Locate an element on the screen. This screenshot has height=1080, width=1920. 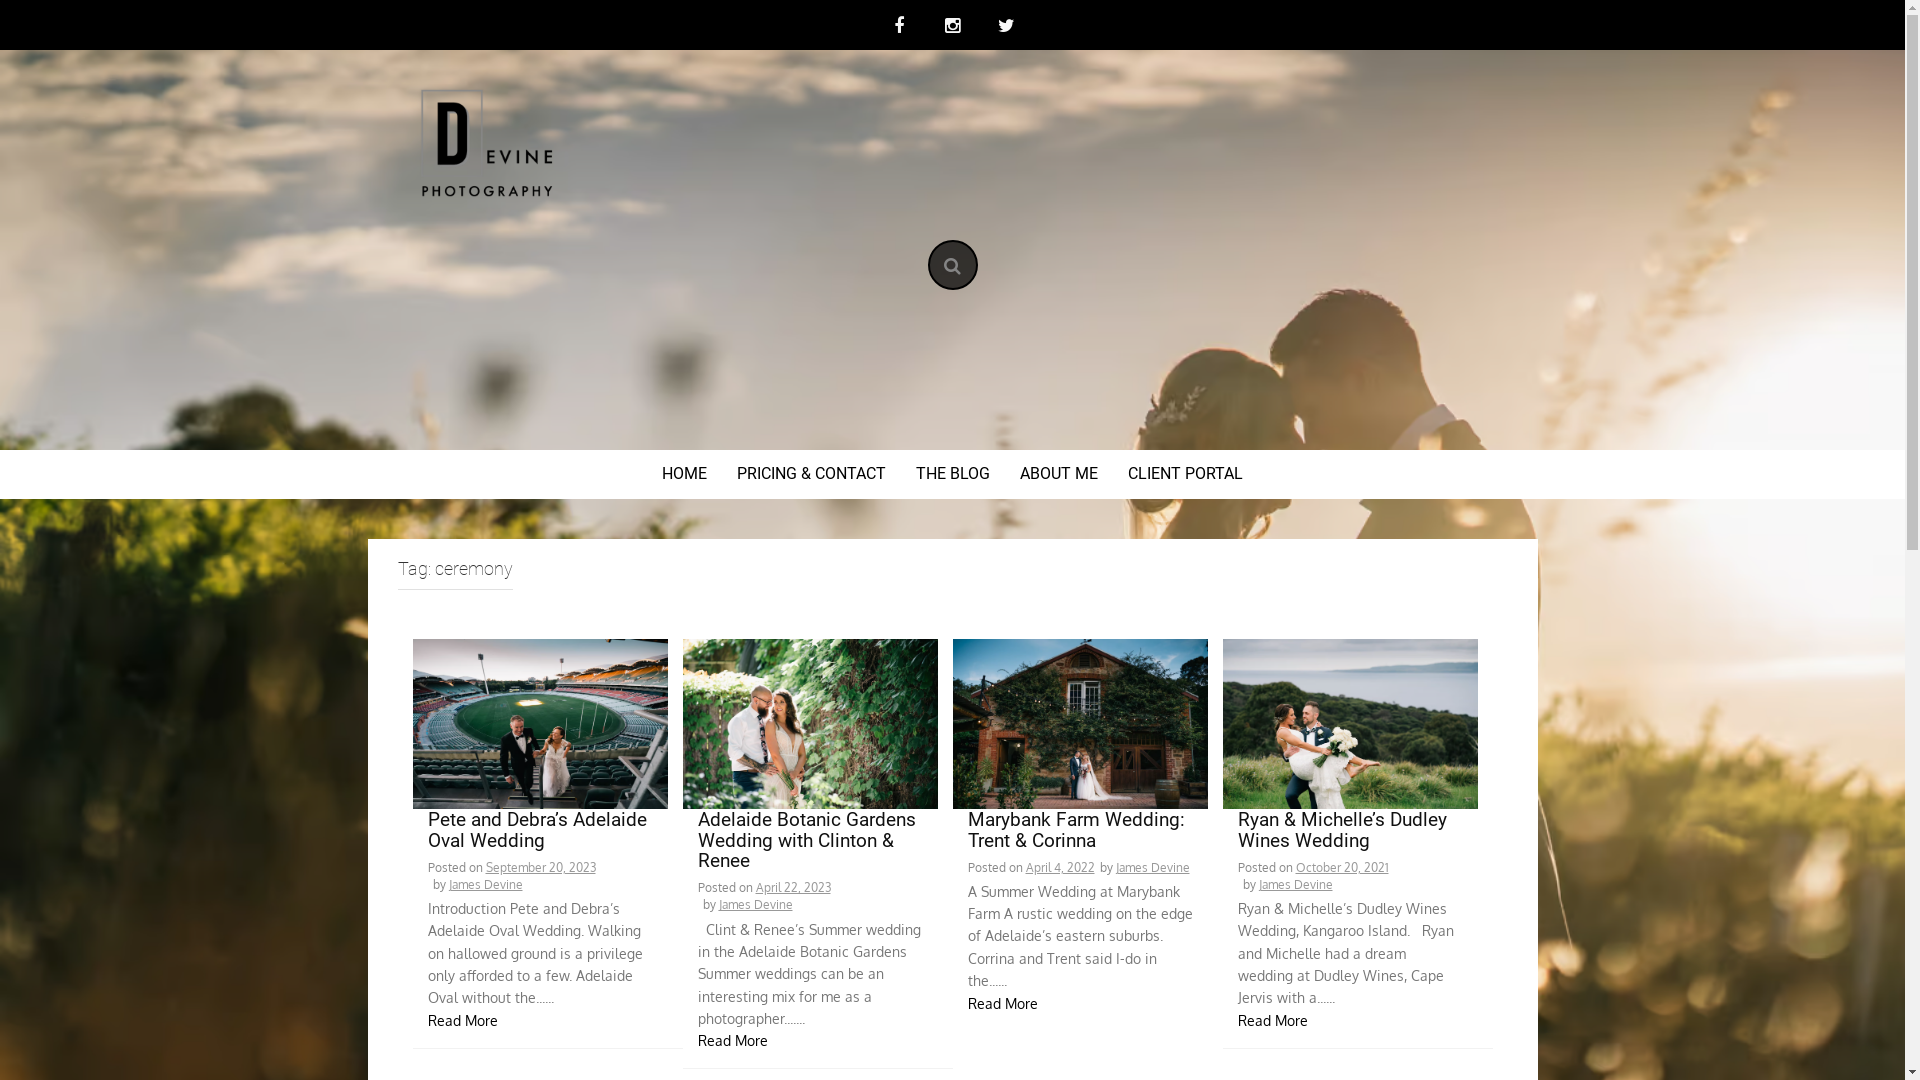
October 20, 2021 is located at coordinates (1342, 868).